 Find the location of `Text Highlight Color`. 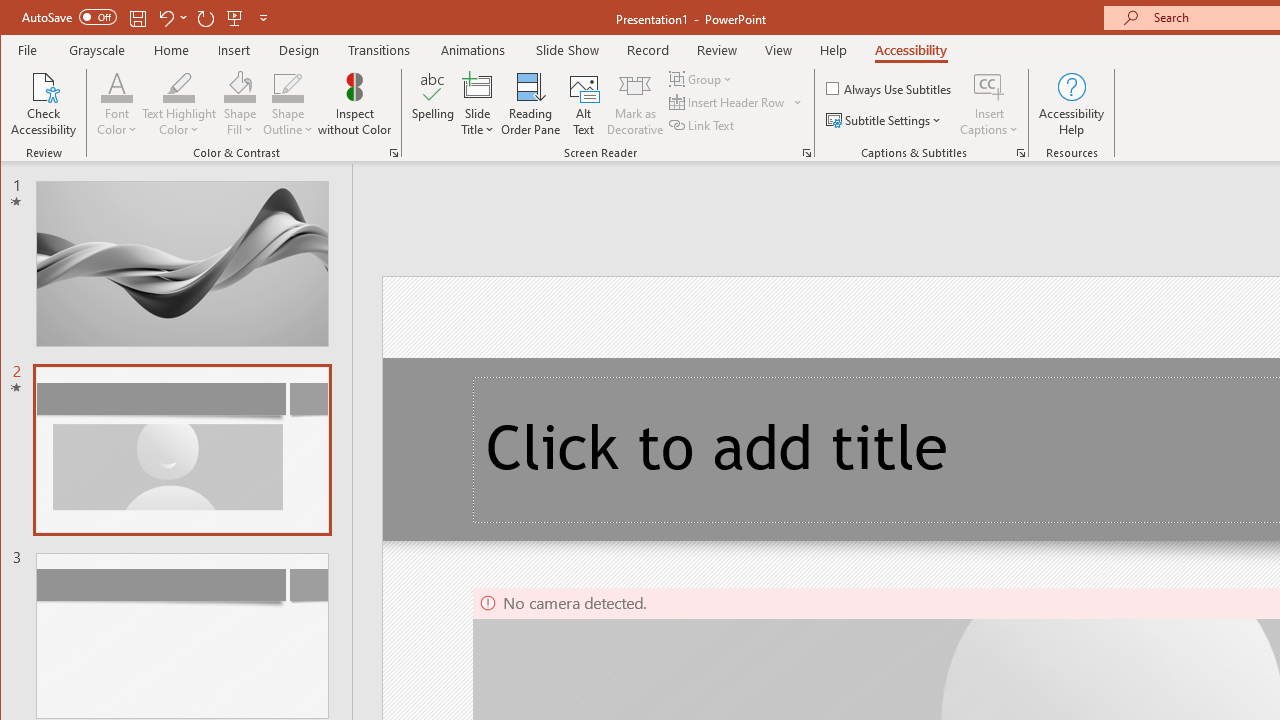

Text Highlight Color is located at coordinates (178, 86).